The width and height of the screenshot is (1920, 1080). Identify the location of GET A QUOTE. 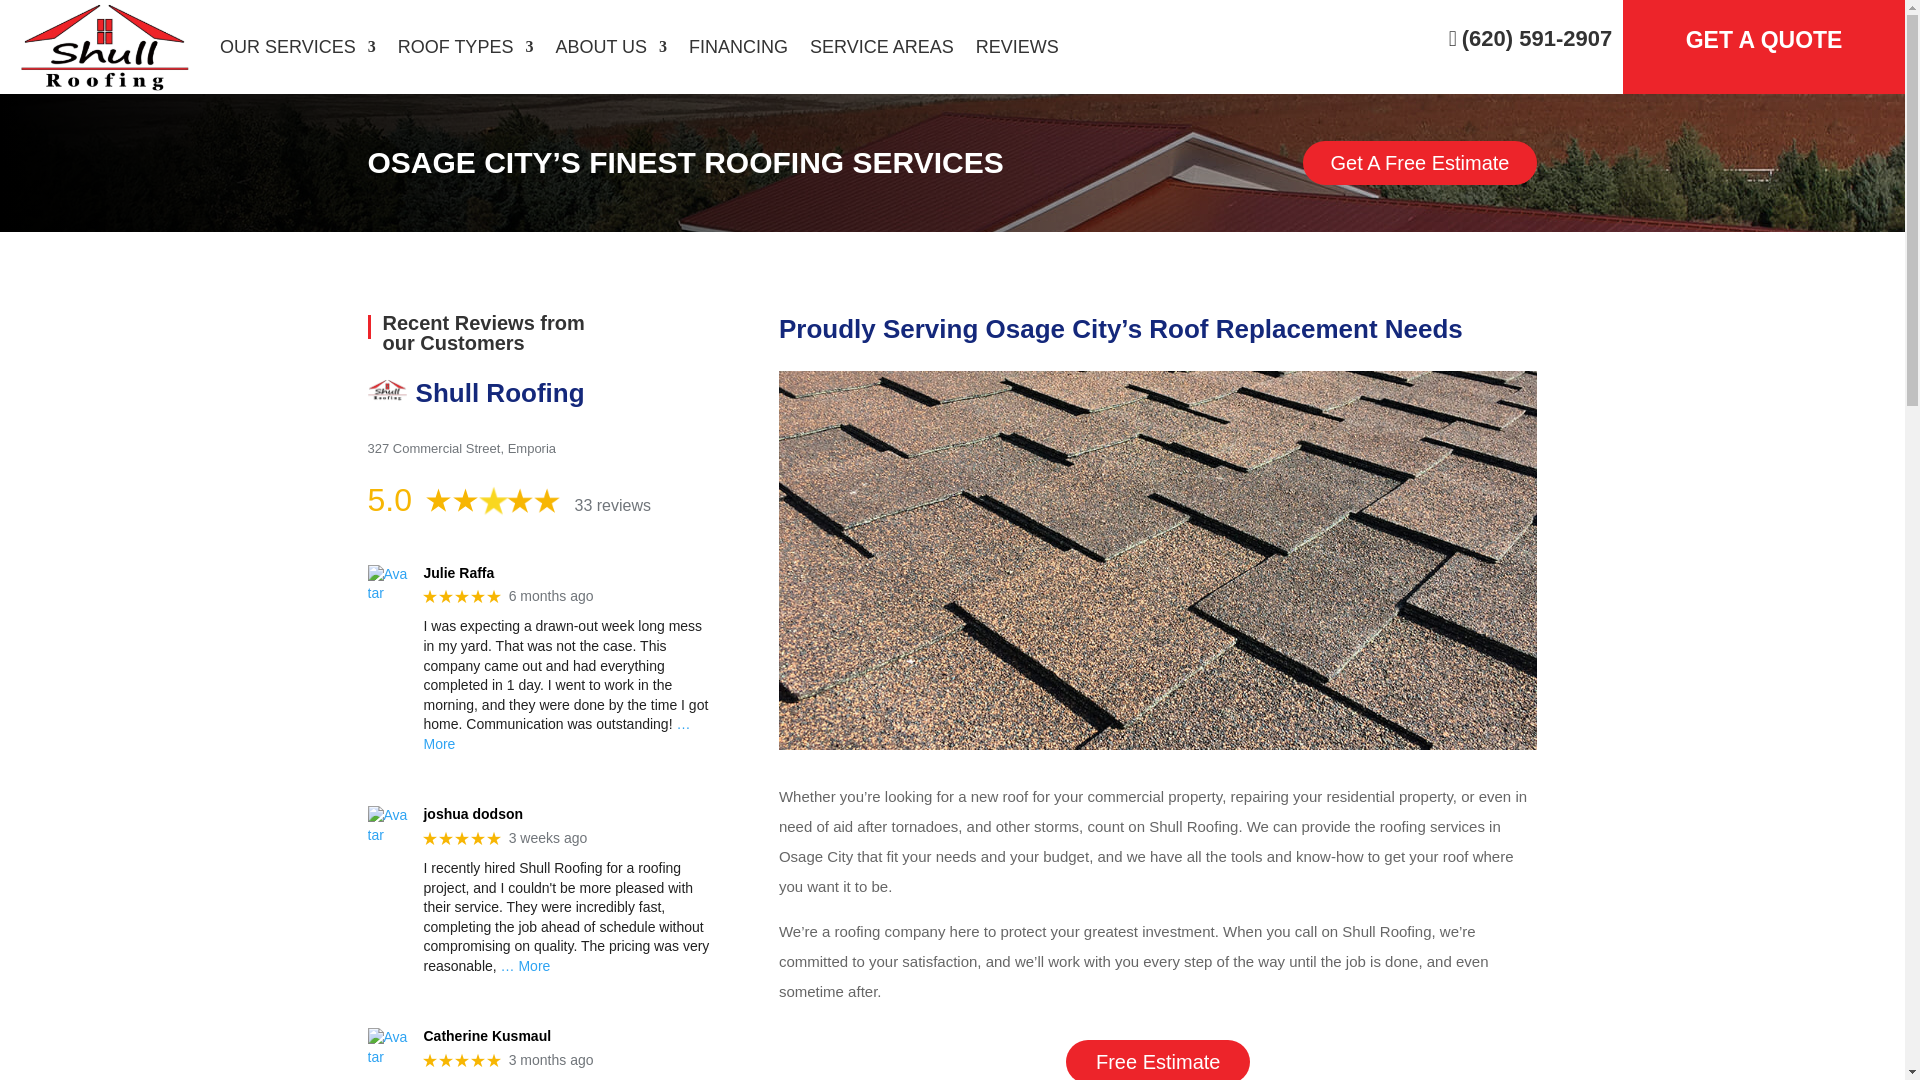
(1764, 35).